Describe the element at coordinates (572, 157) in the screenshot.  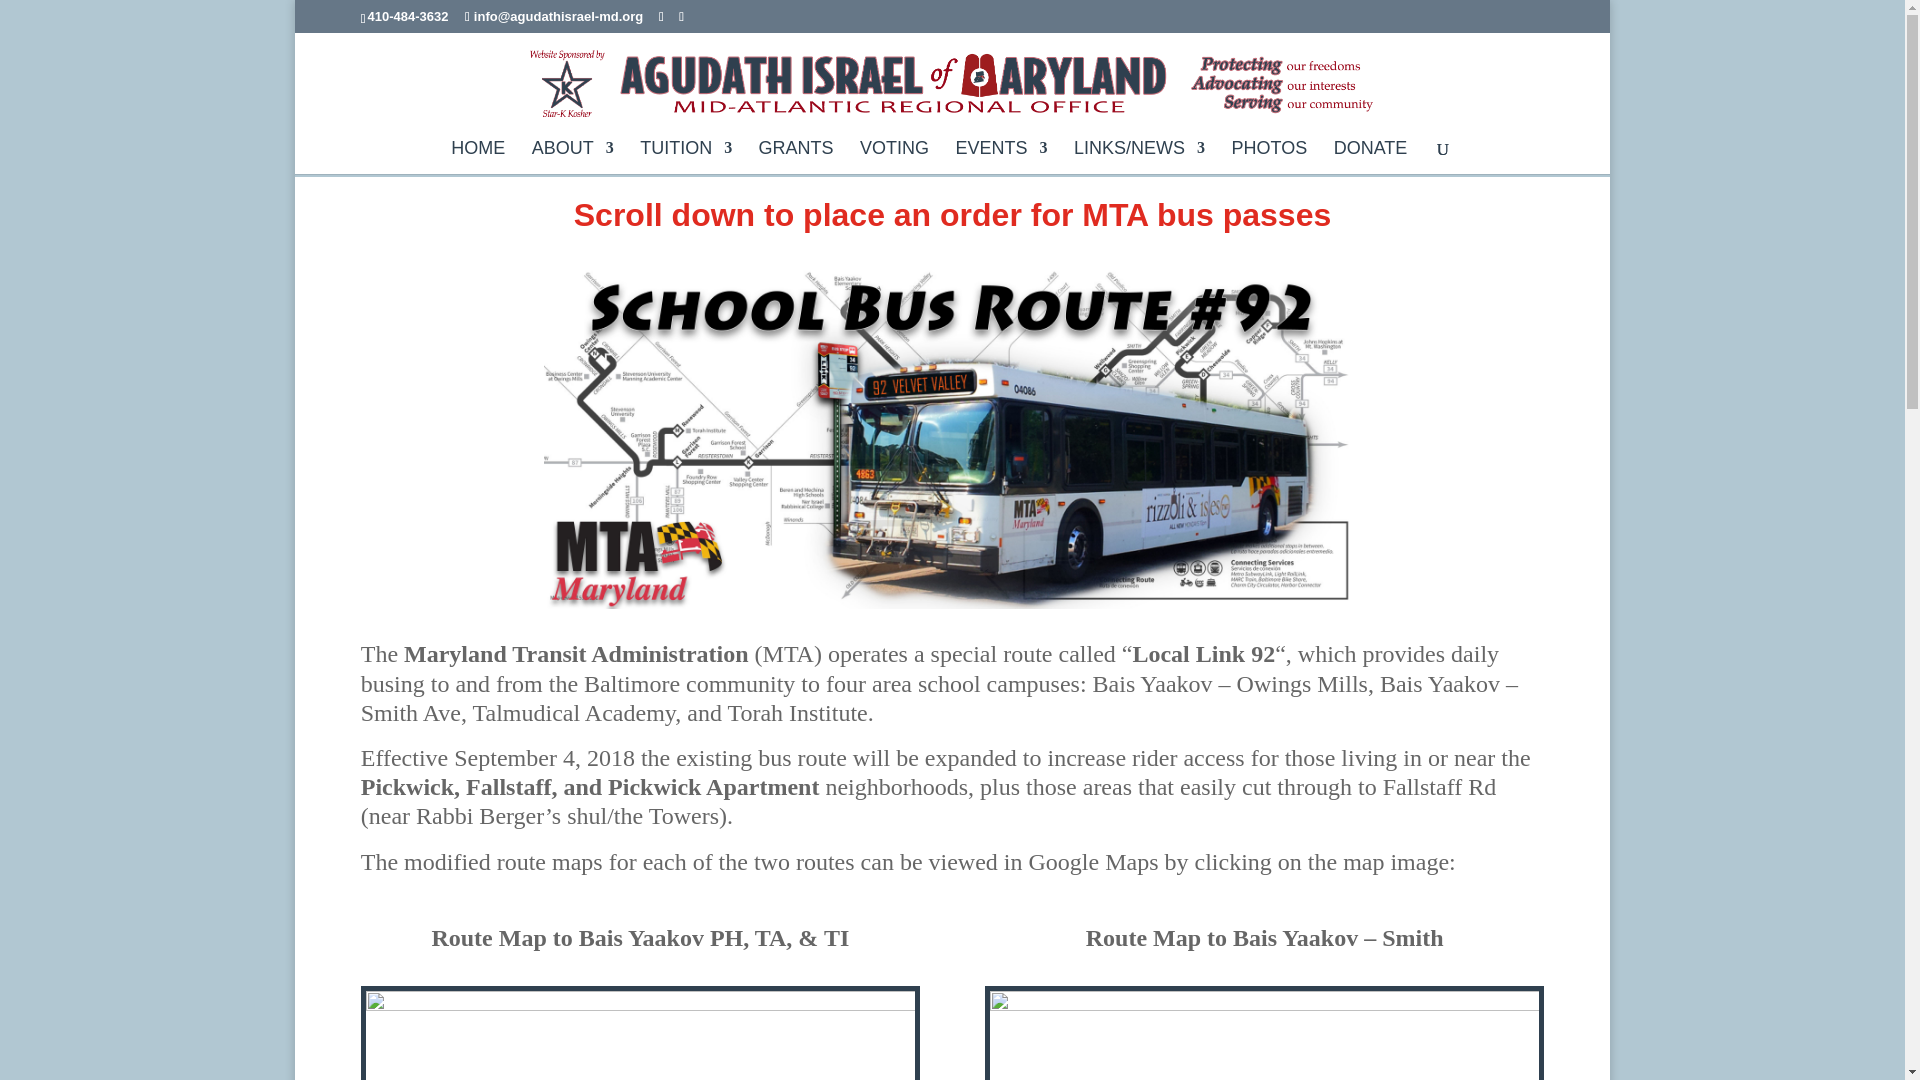
I see `ABOUT` at that location.